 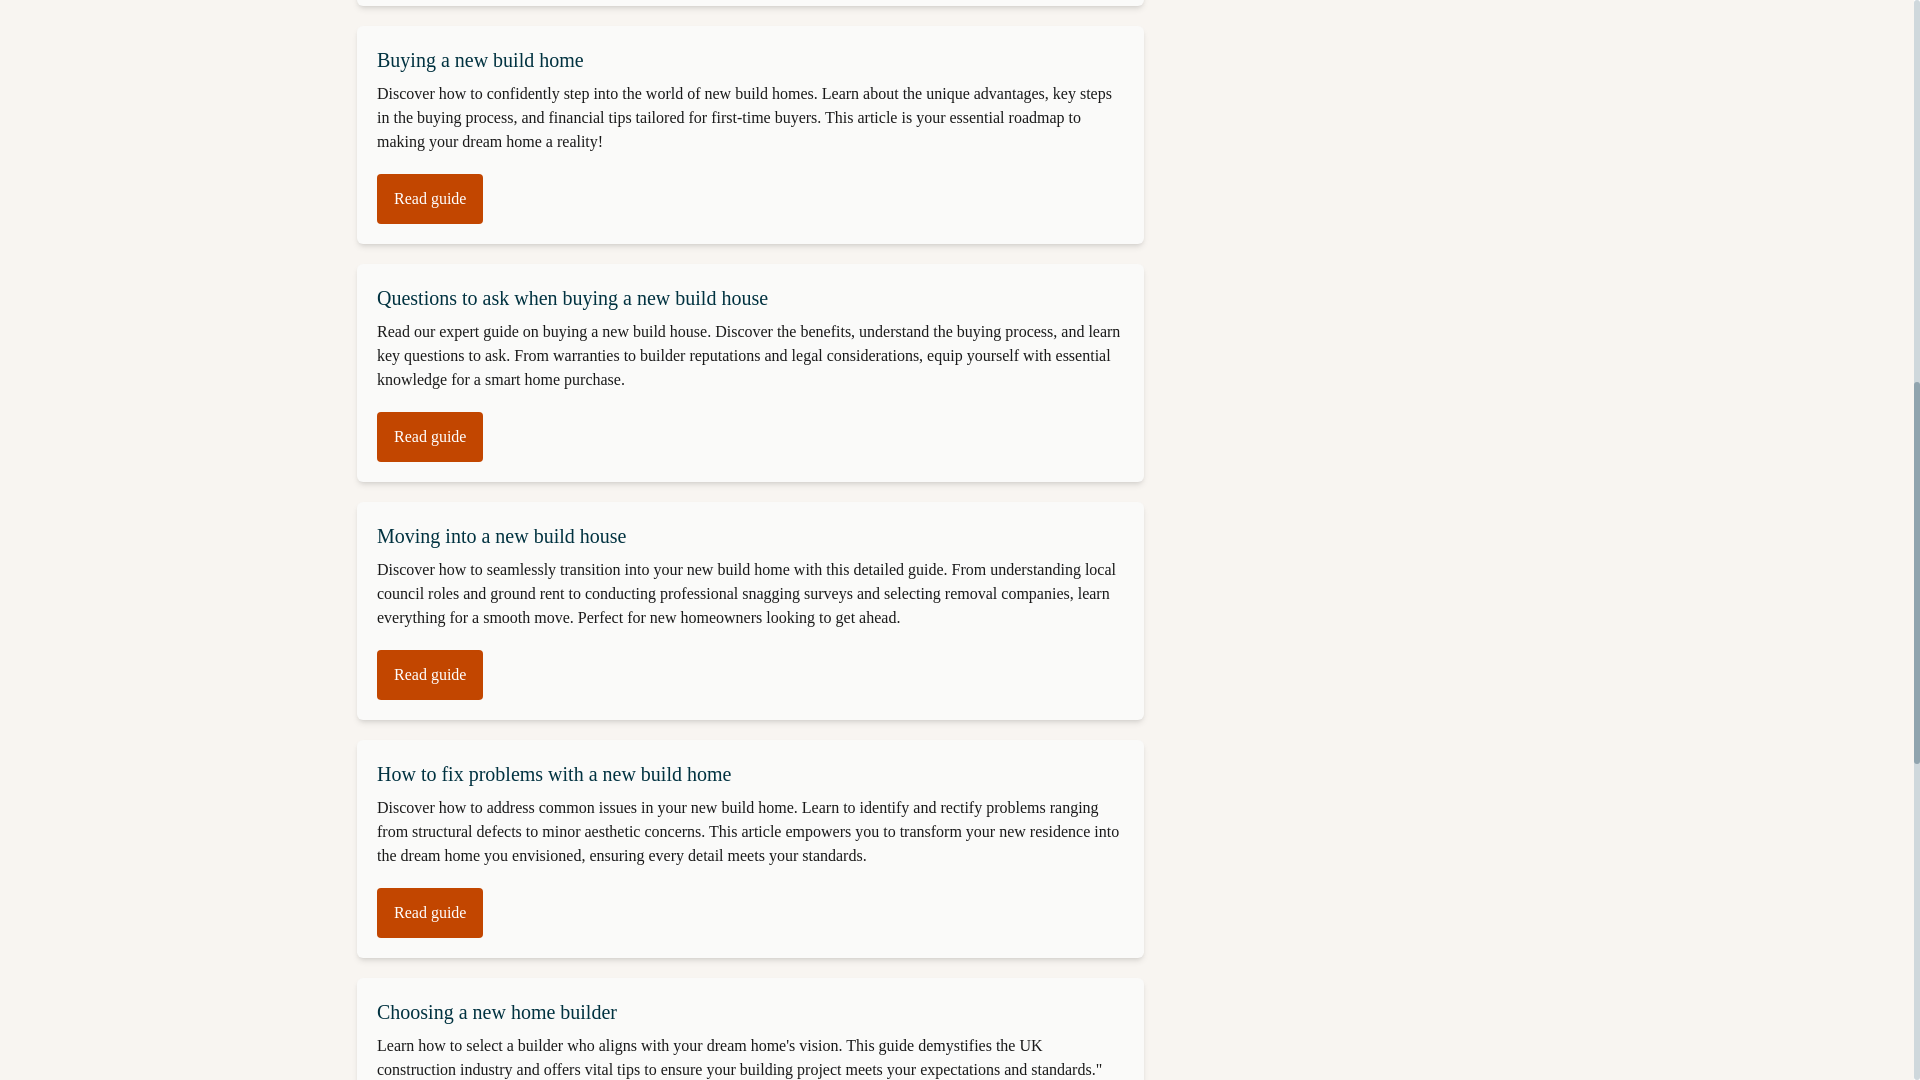 I want to click on Read guide, so click(x=430, y=436).